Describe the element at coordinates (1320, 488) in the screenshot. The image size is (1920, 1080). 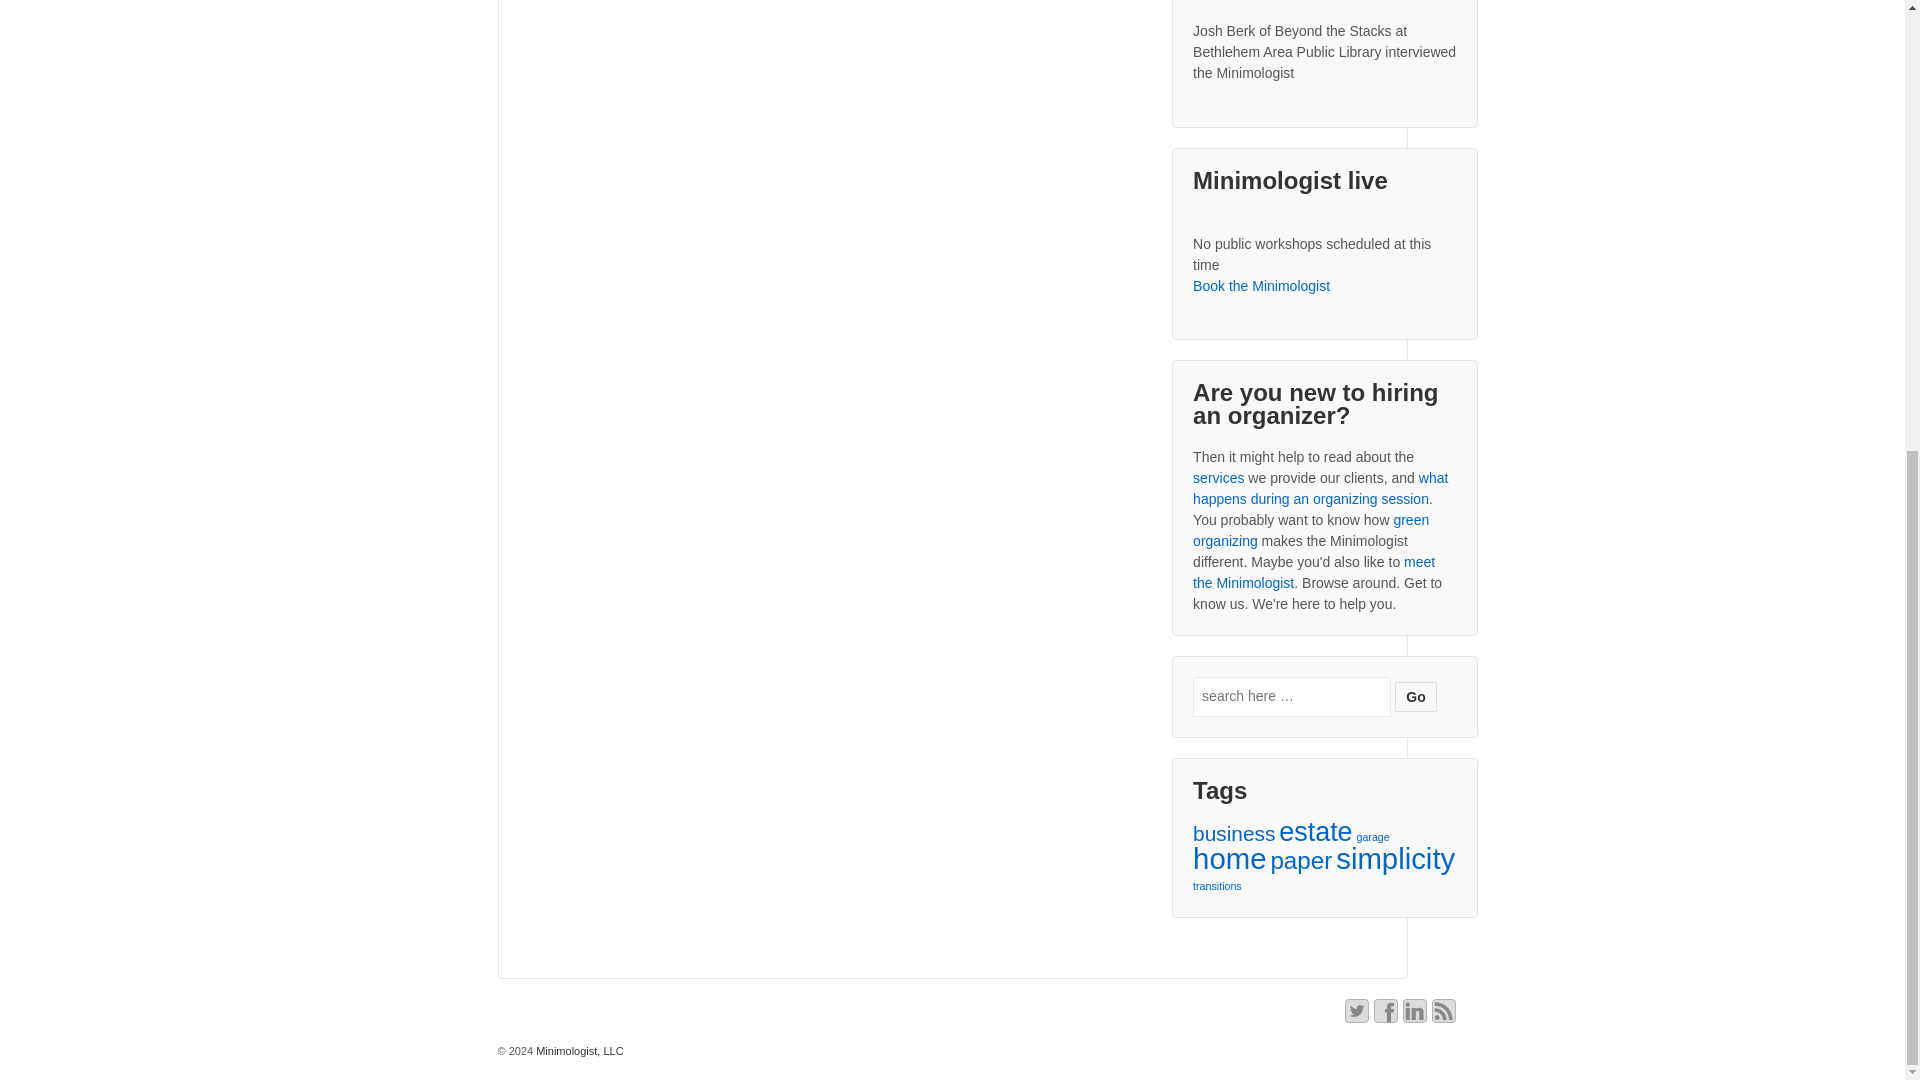
I see `what happens during an organizing session` at that location.